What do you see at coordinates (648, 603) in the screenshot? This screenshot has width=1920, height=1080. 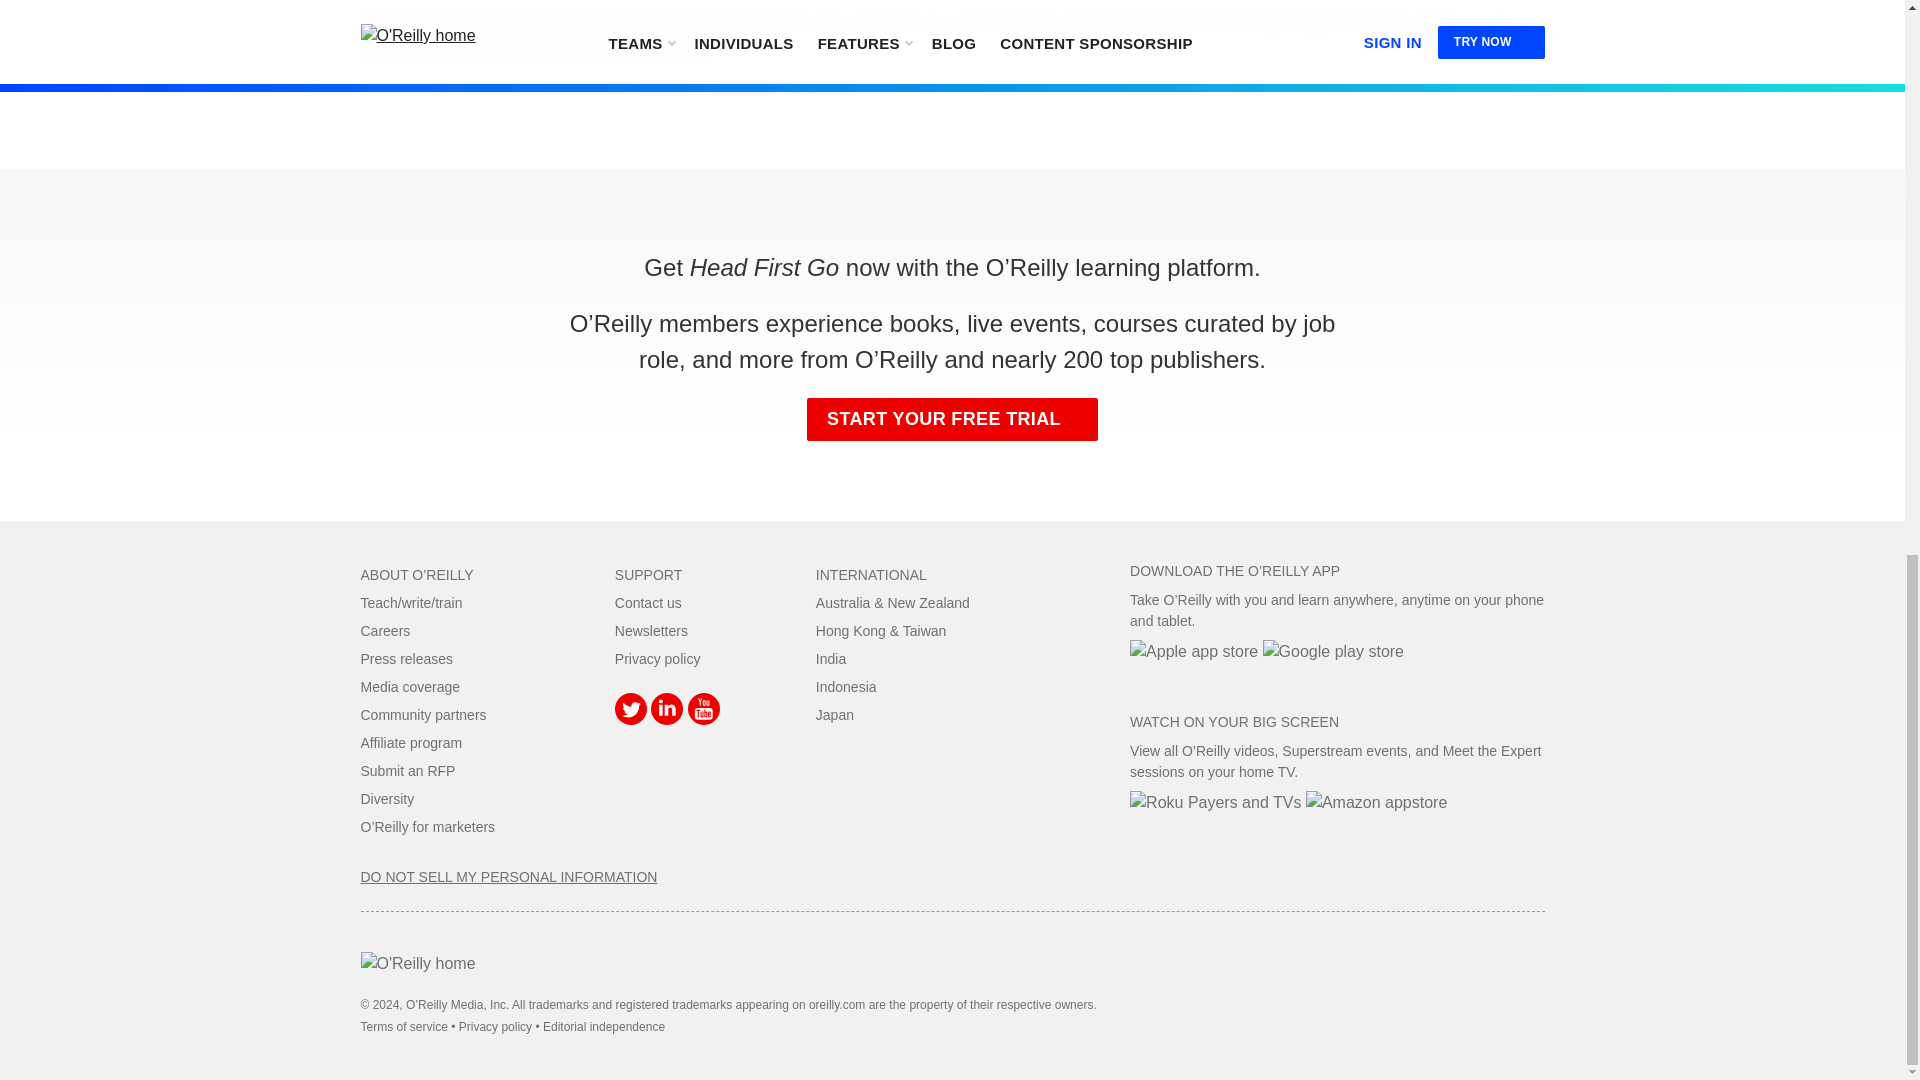 I see `Contact us` at bounding box center [648, 603].